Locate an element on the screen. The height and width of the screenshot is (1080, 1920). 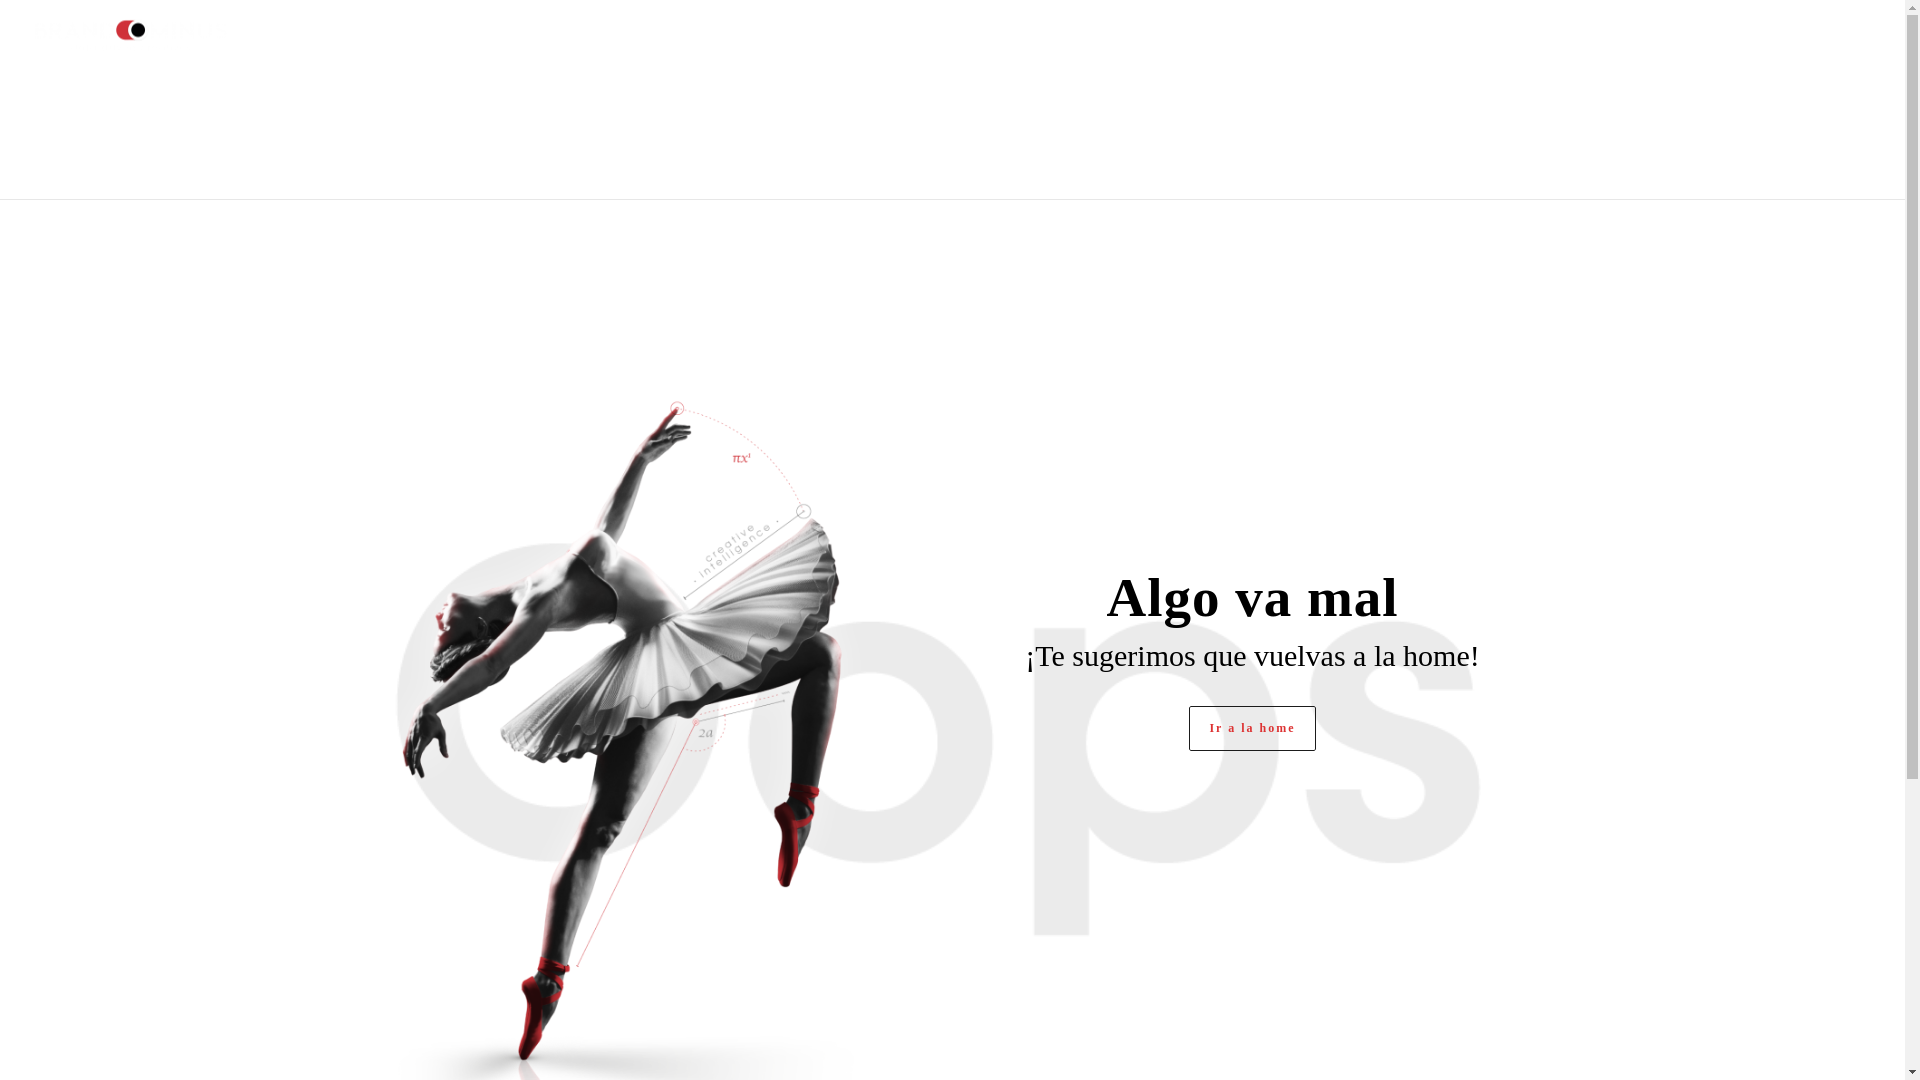
BLOG is located at coordinates (1738, 34).